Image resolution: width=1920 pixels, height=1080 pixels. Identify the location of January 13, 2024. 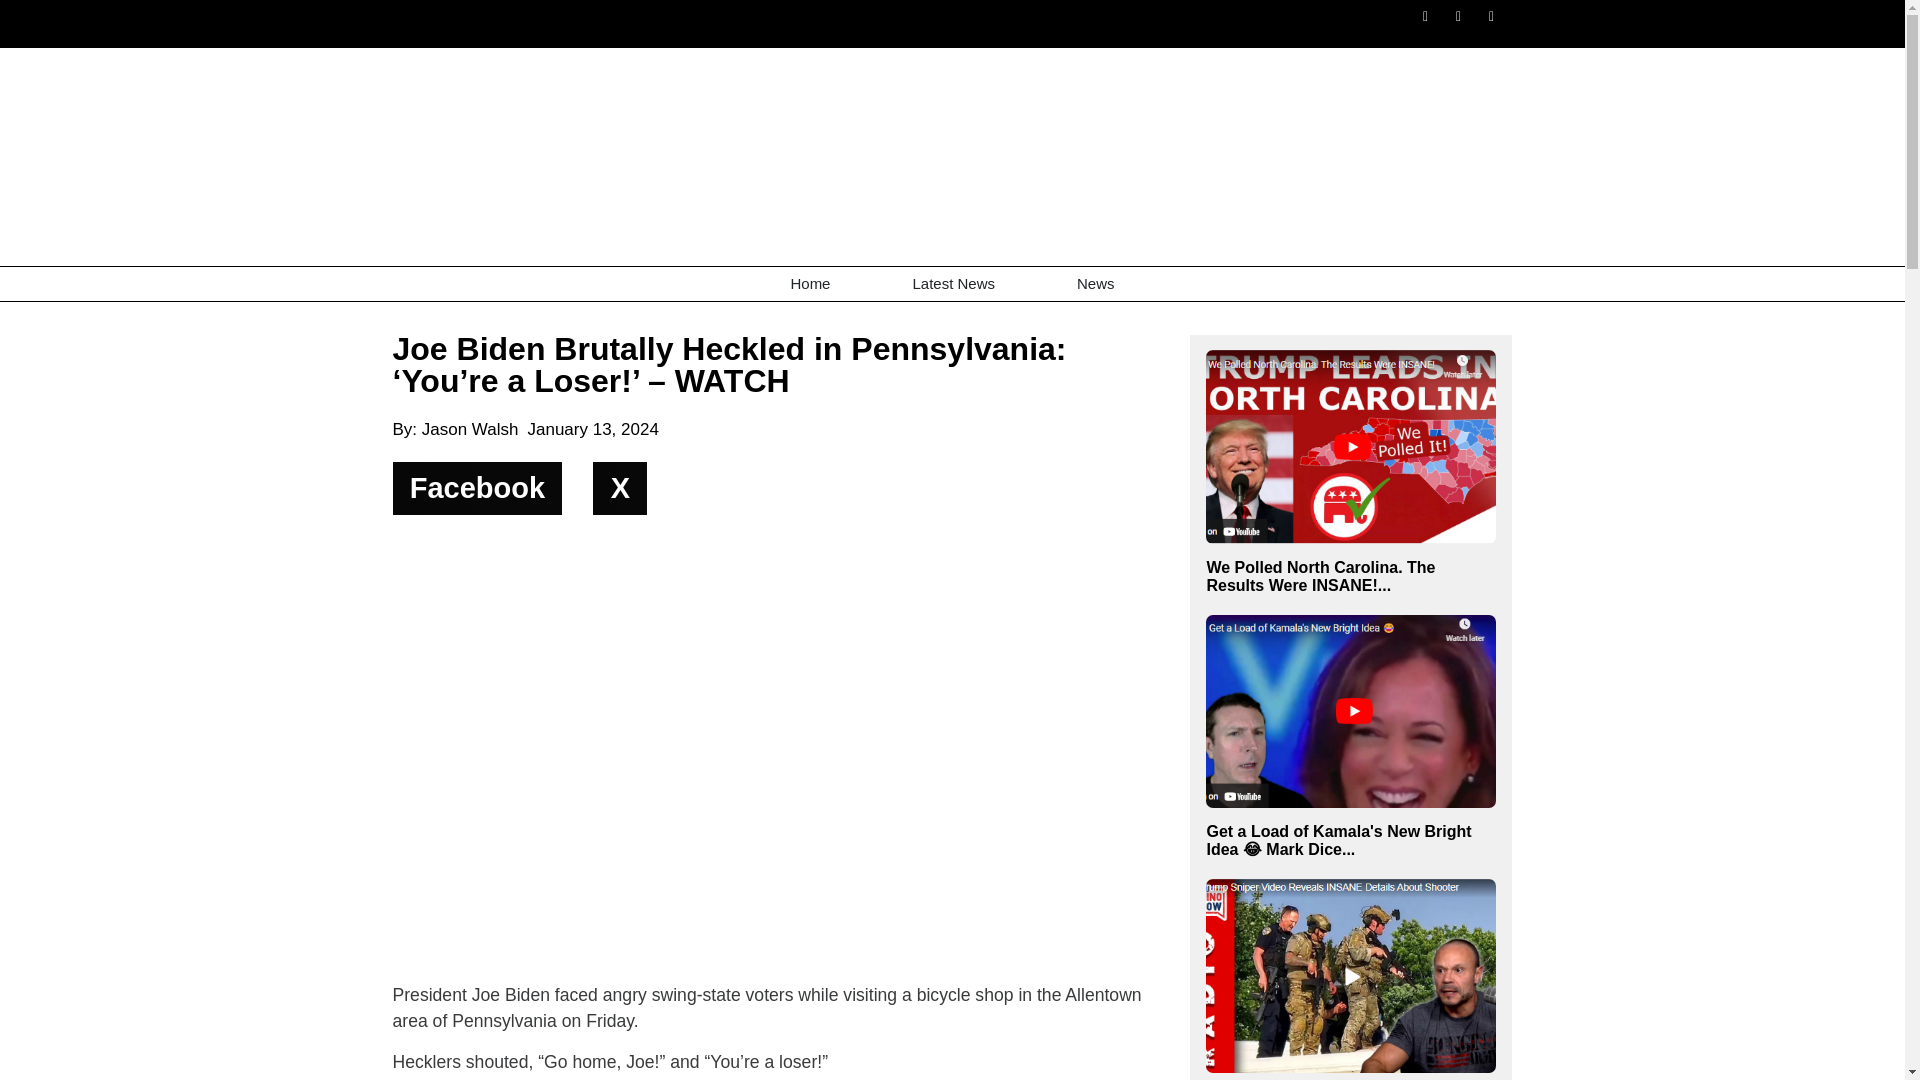
(592, 429).